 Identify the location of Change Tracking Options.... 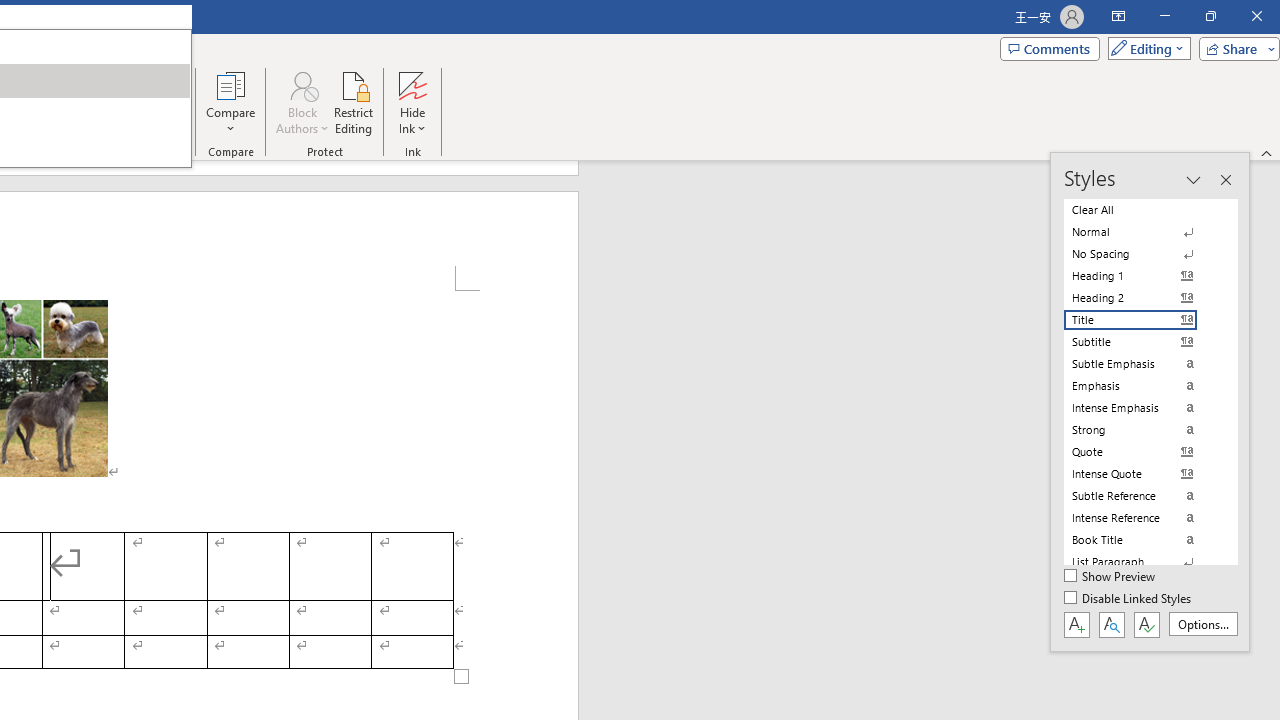
(14, 152).